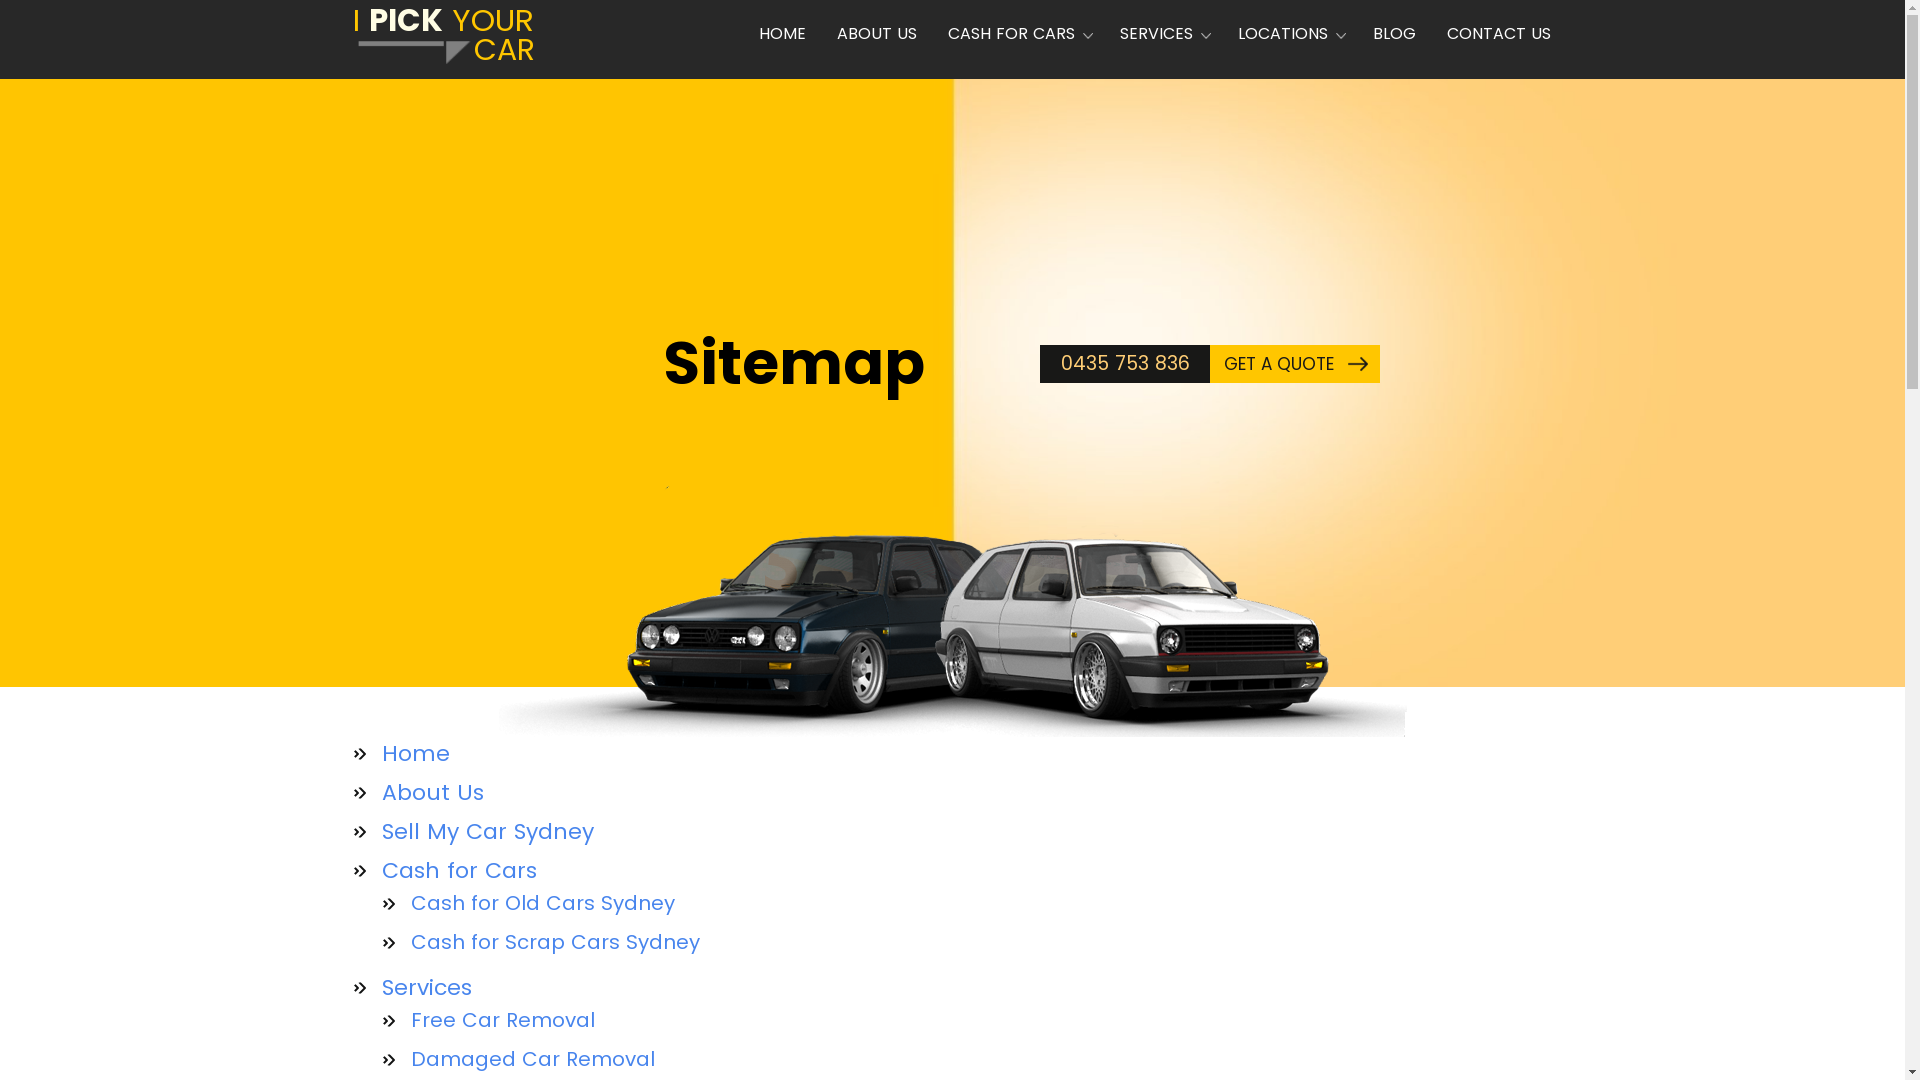  Describe the element at coordinates (554, 903) in the screenshot. I see `Cash for Old Cars Sydney` at that location.